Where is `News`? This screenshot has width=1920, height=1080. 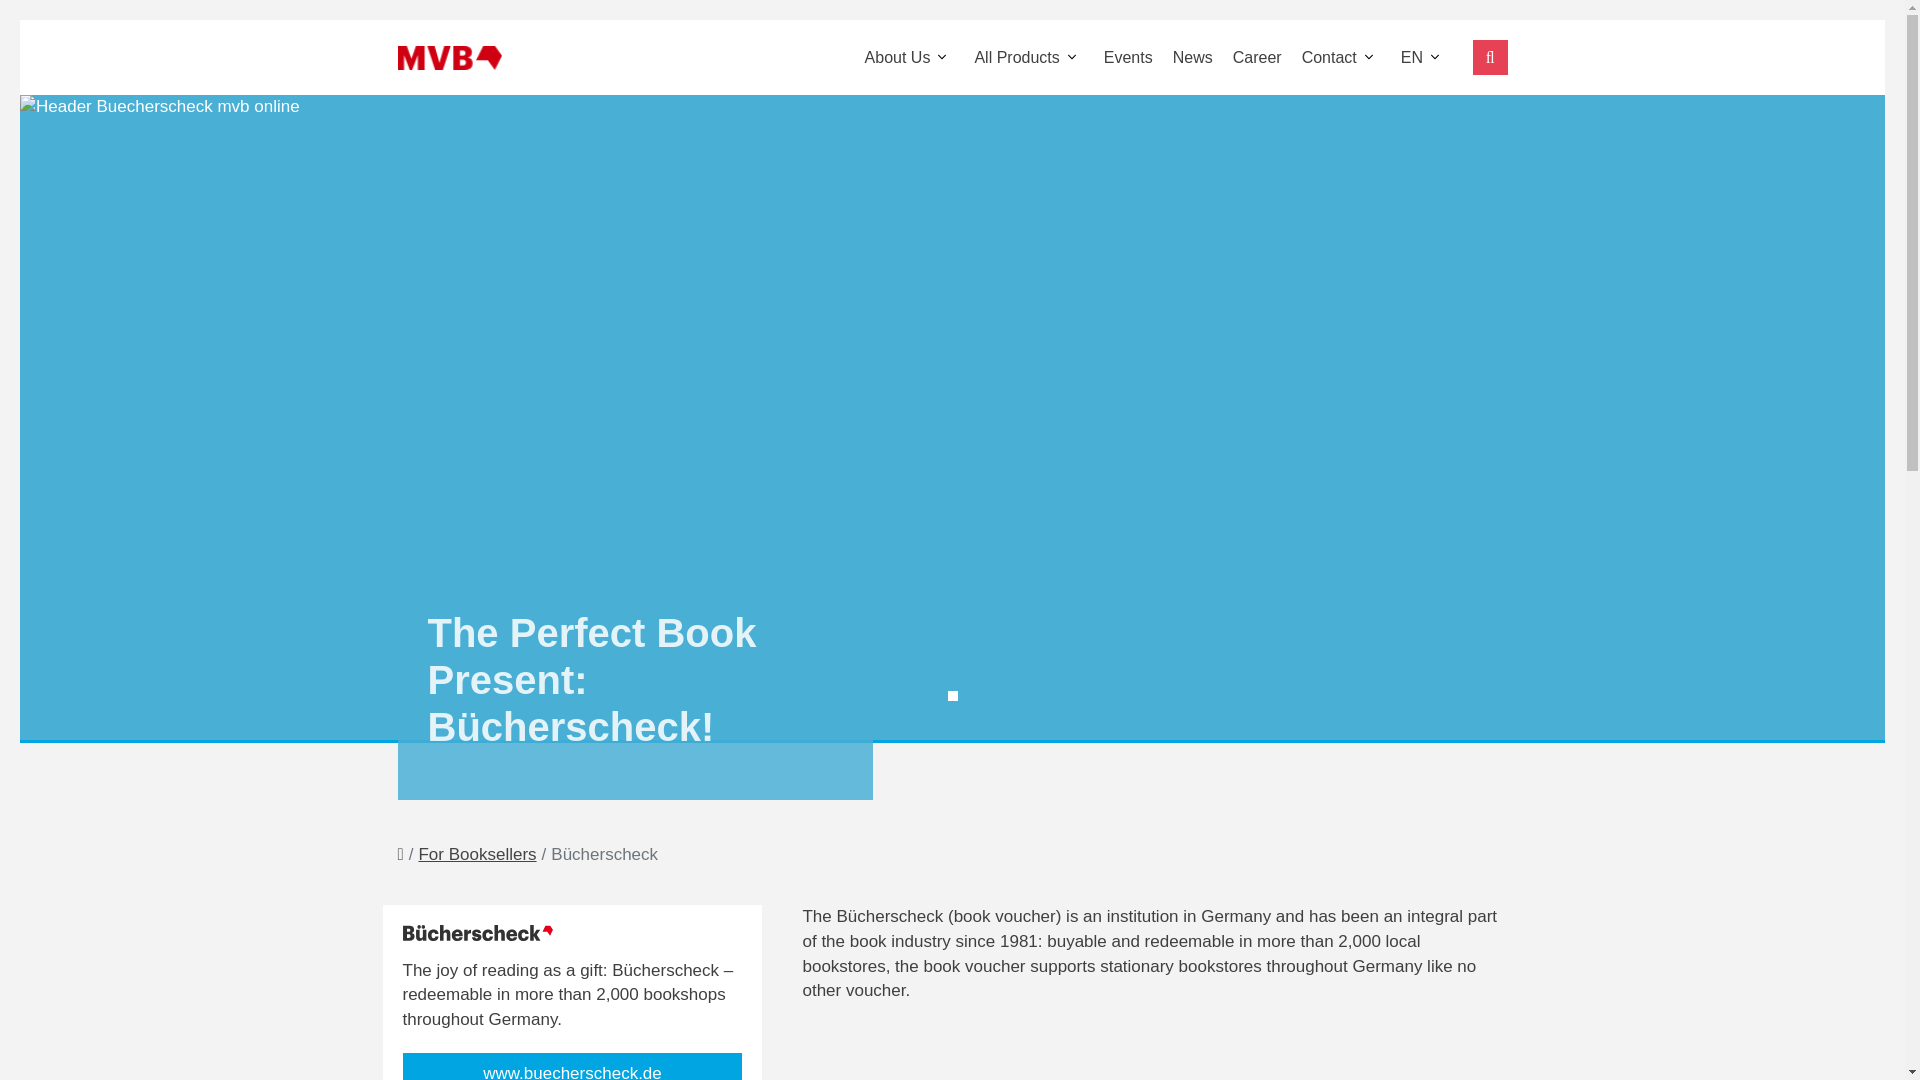
News is located at coordinates (1193, 56).